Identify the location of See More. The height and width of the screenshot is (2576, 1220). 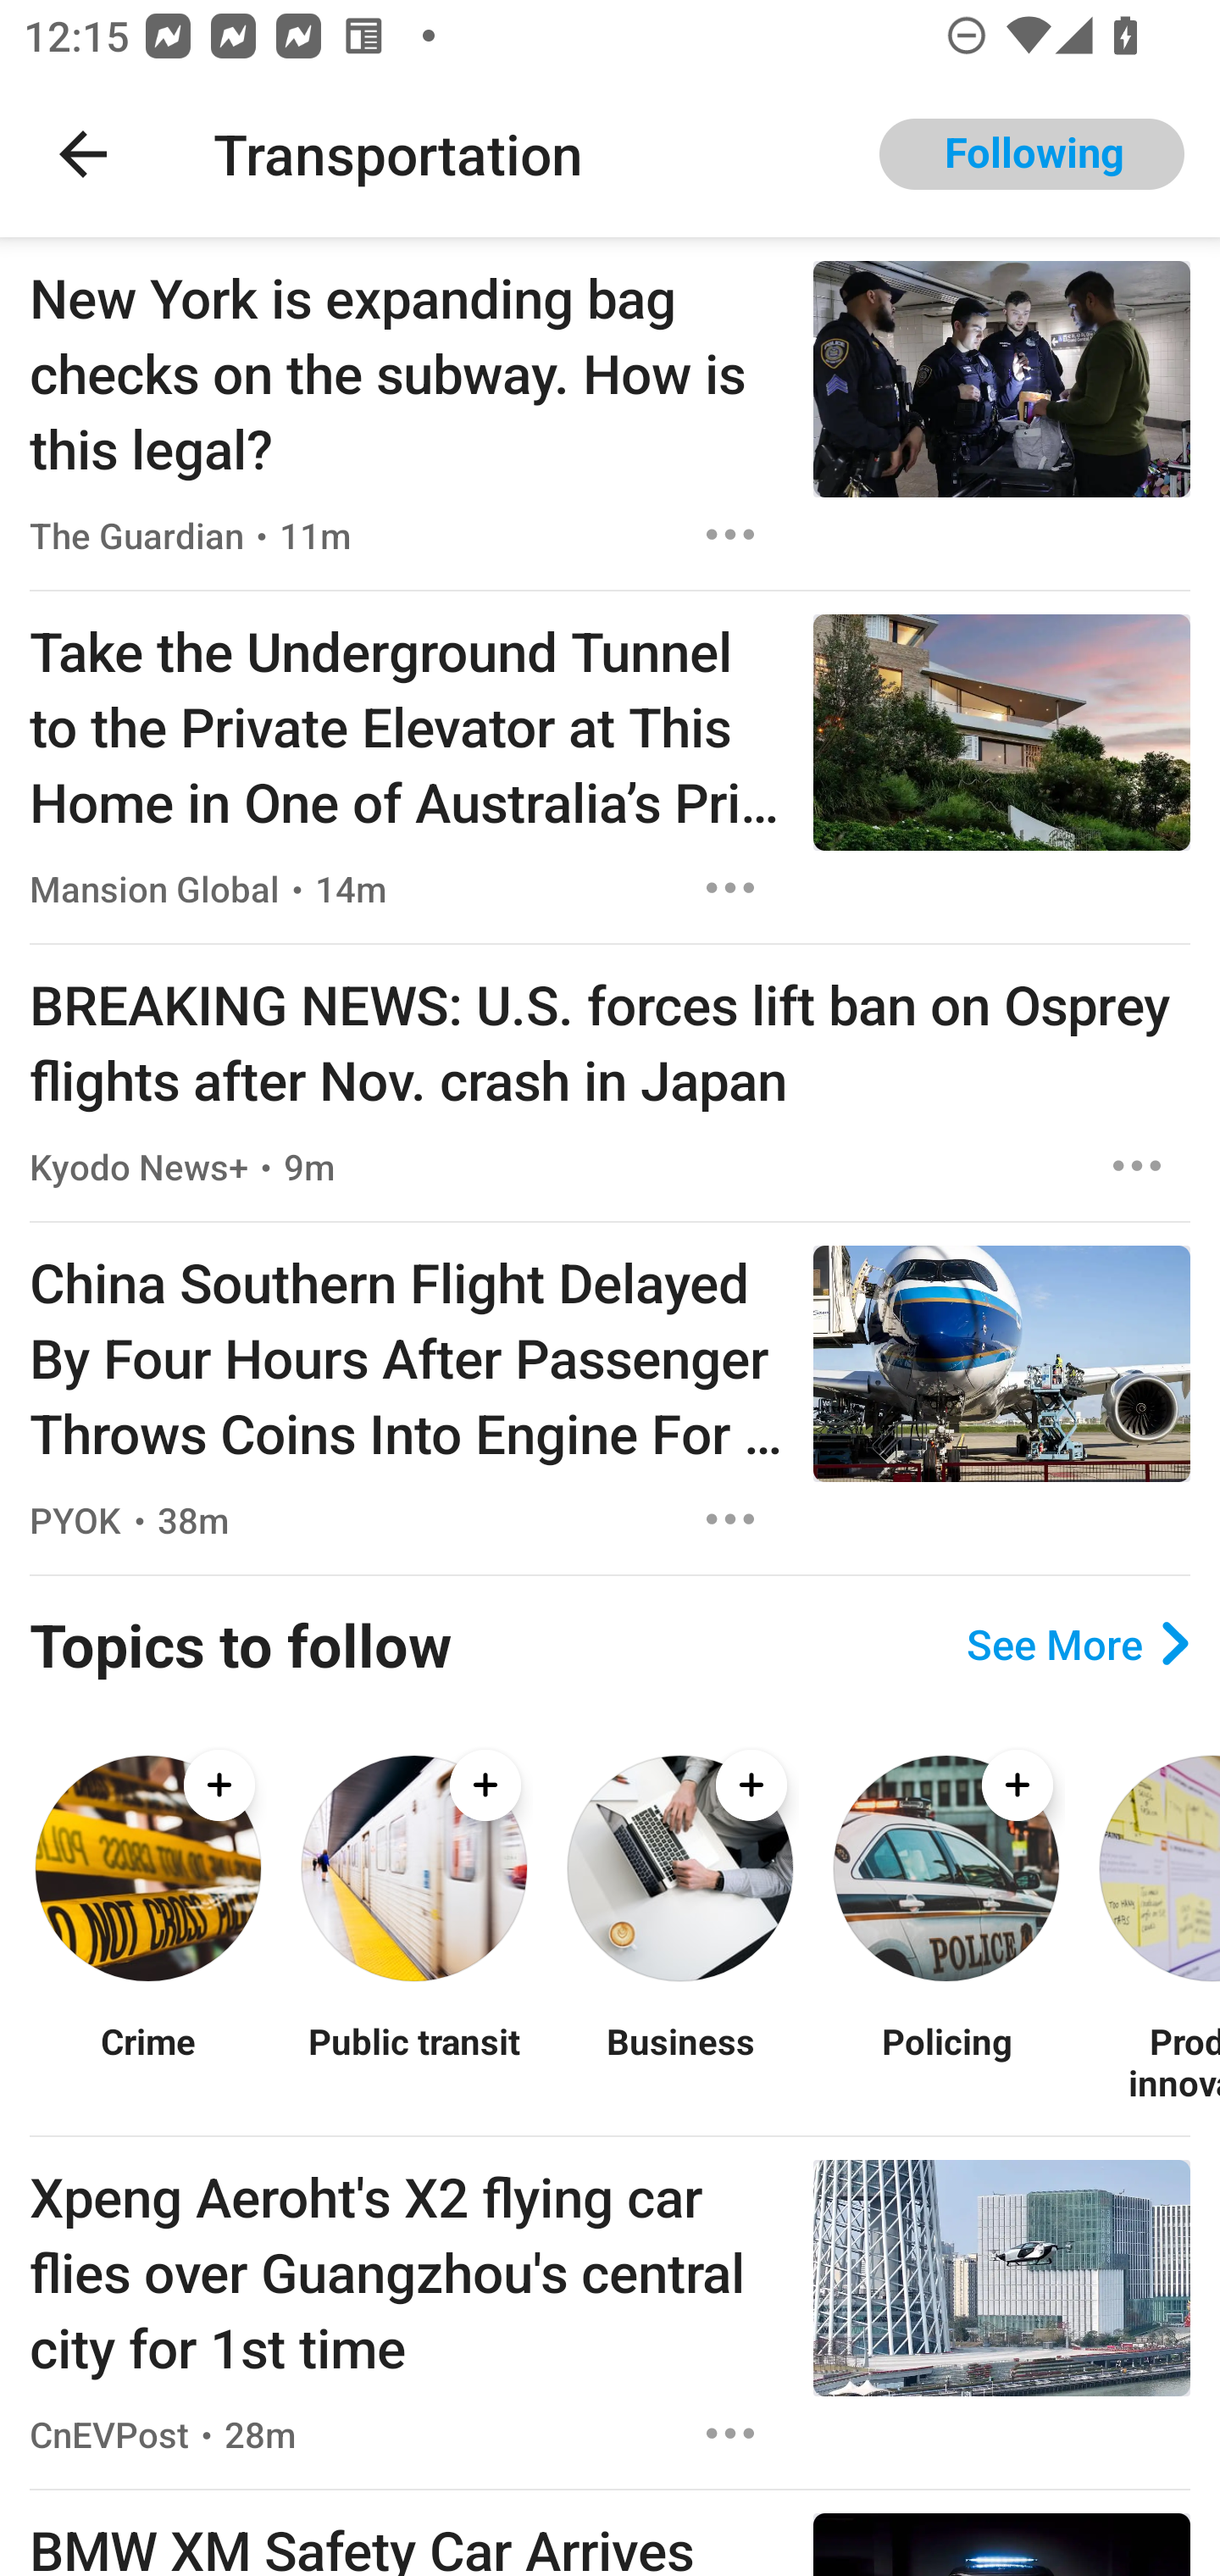
(1078, 1643).